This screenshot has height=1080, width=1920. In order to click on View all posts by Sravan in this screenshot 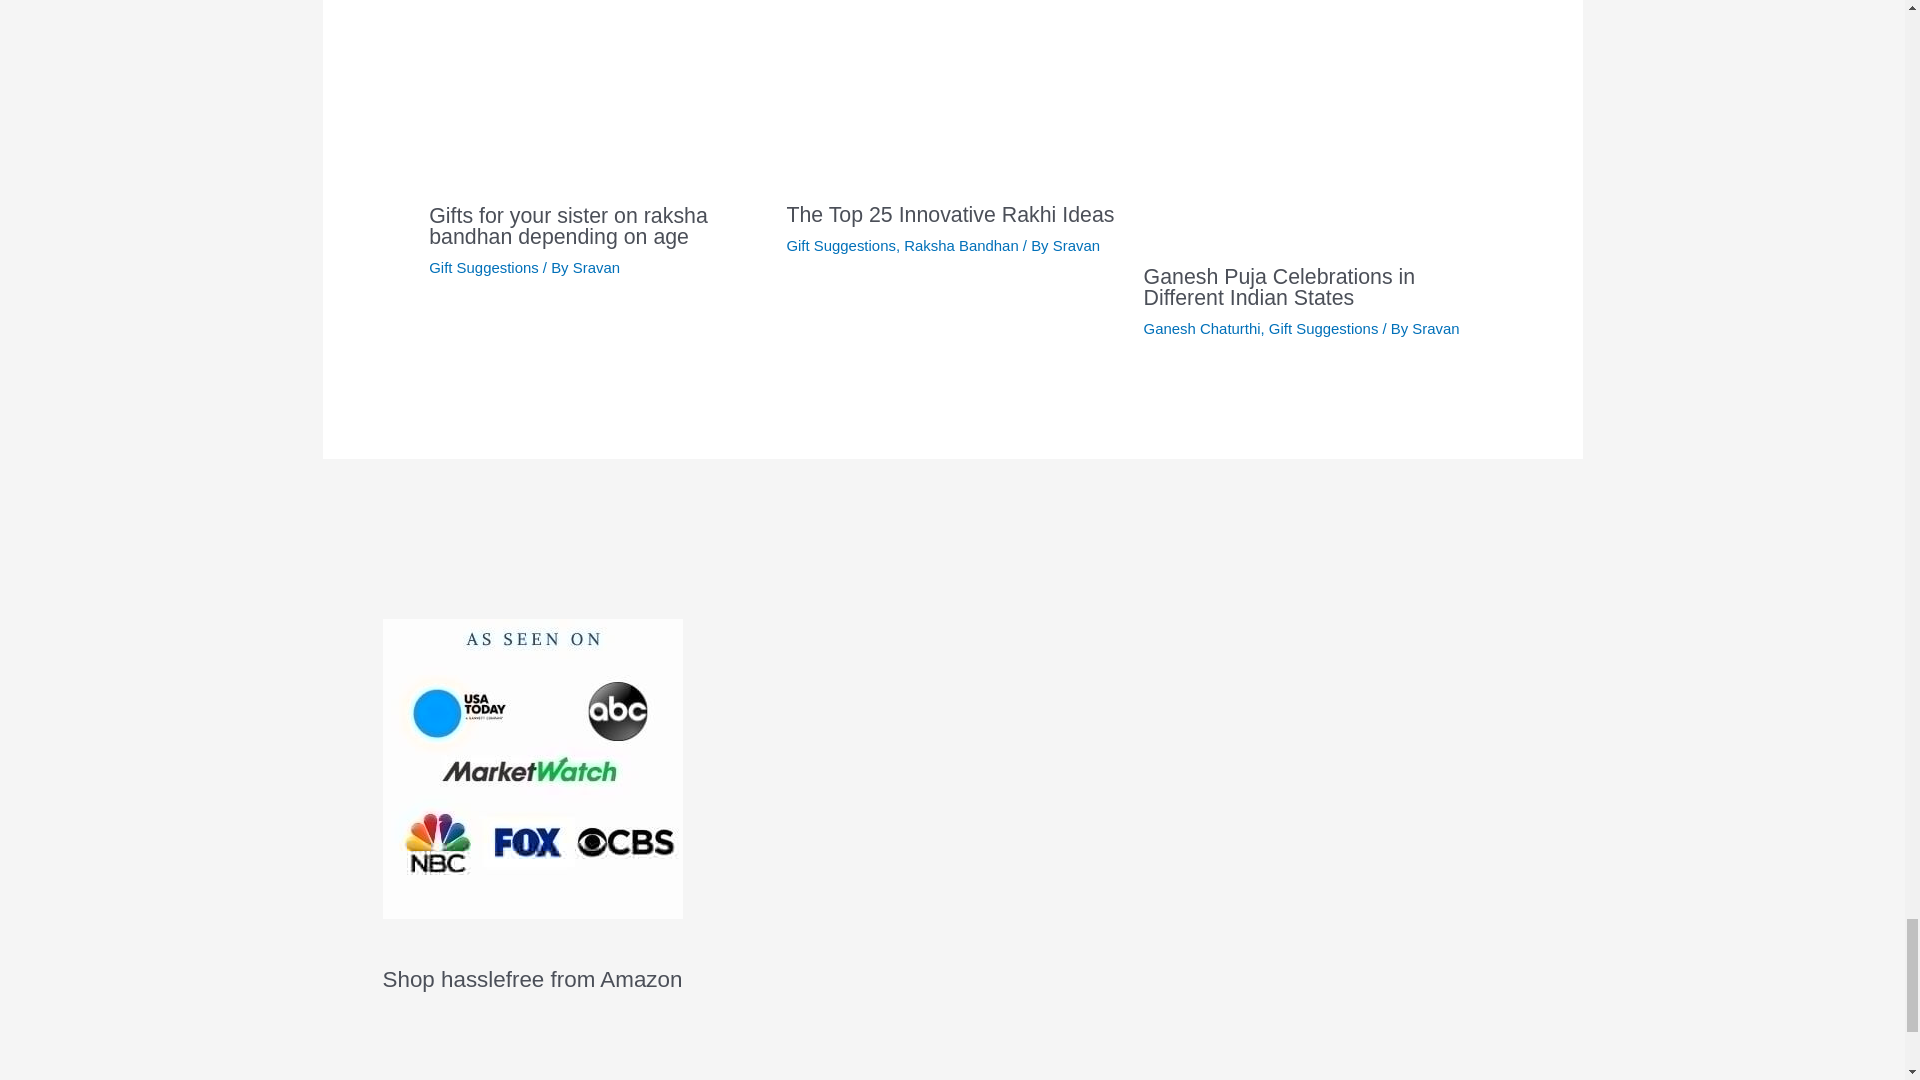, I will do `click(1435, 328)`.